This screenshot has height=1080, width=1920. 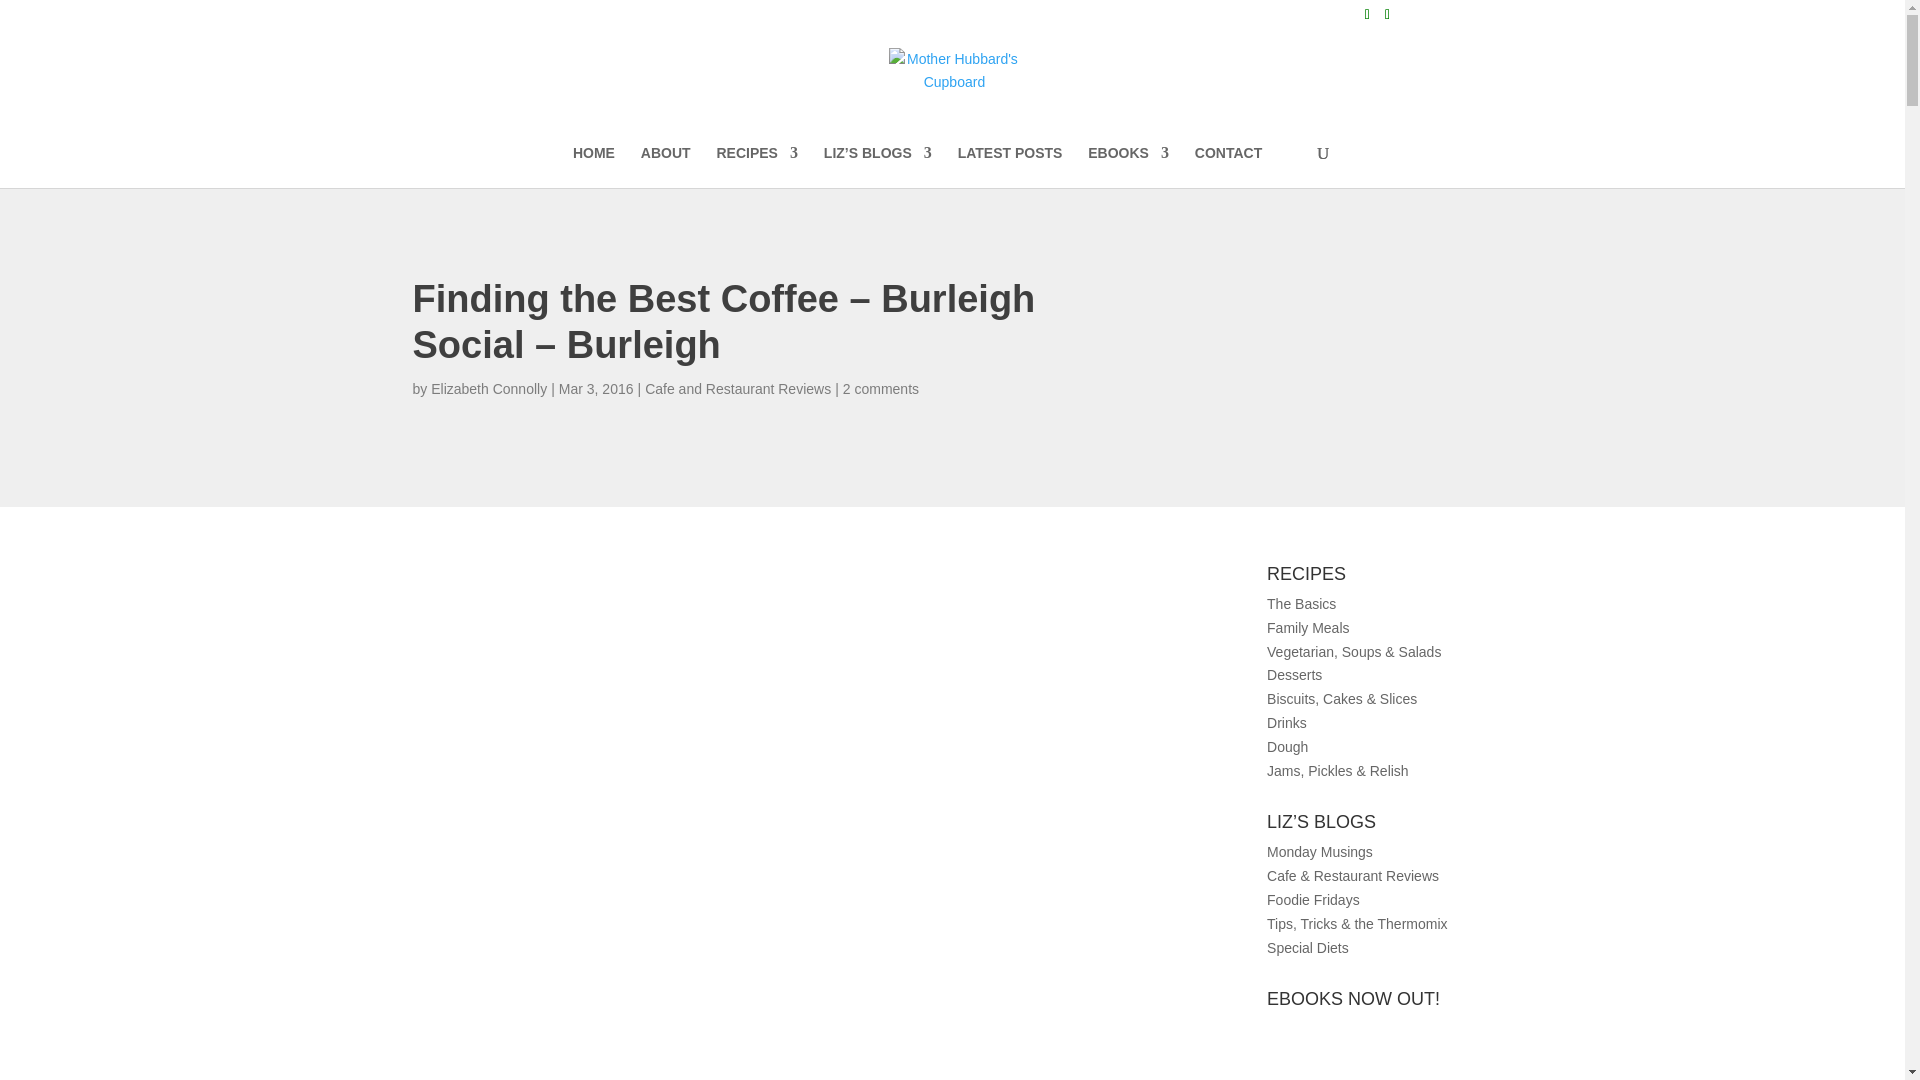 What do you see at coordinates (666, 166) in the screenshot?
I see `ABOUT` at bounding box center [666, 166].